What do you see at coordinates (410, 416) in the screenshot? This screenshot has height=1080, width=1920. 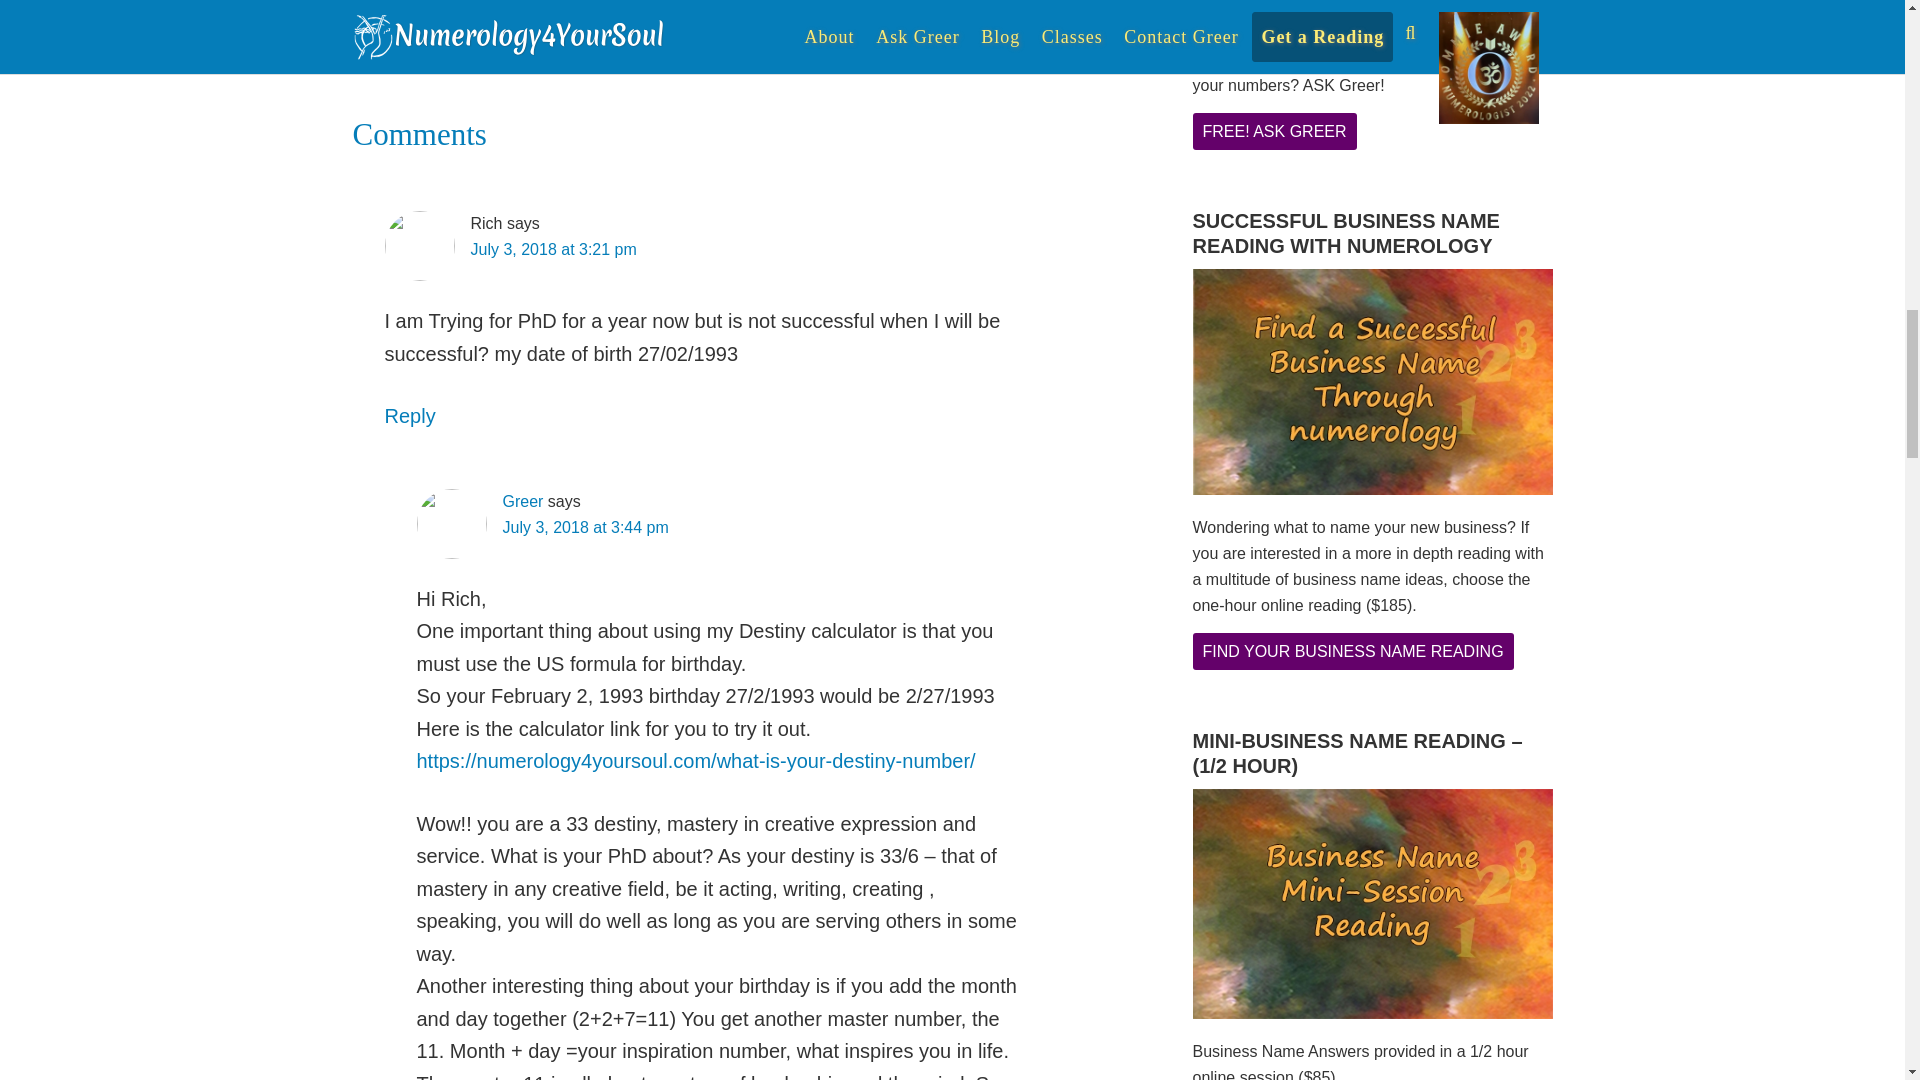 I see `Reply` at bounding box center [410, 416].